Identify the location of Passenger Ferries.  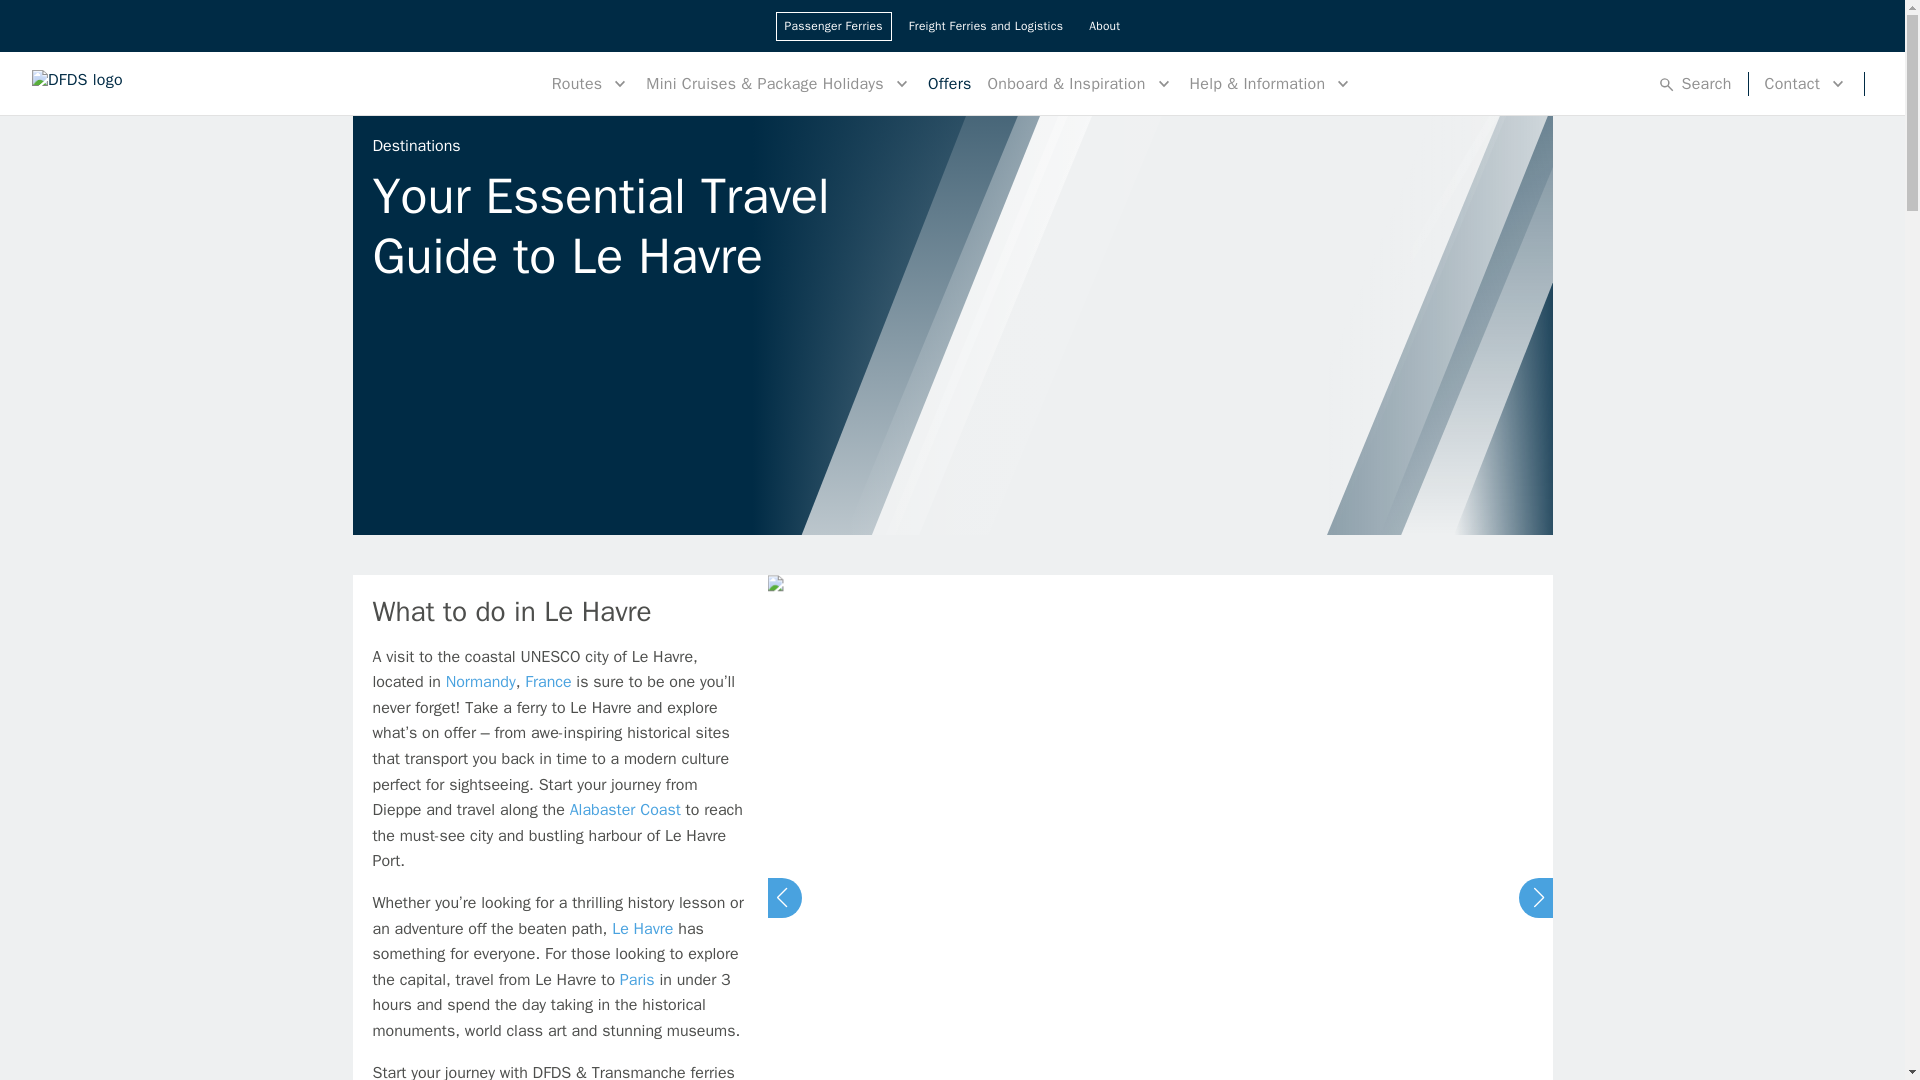
(834, 26).